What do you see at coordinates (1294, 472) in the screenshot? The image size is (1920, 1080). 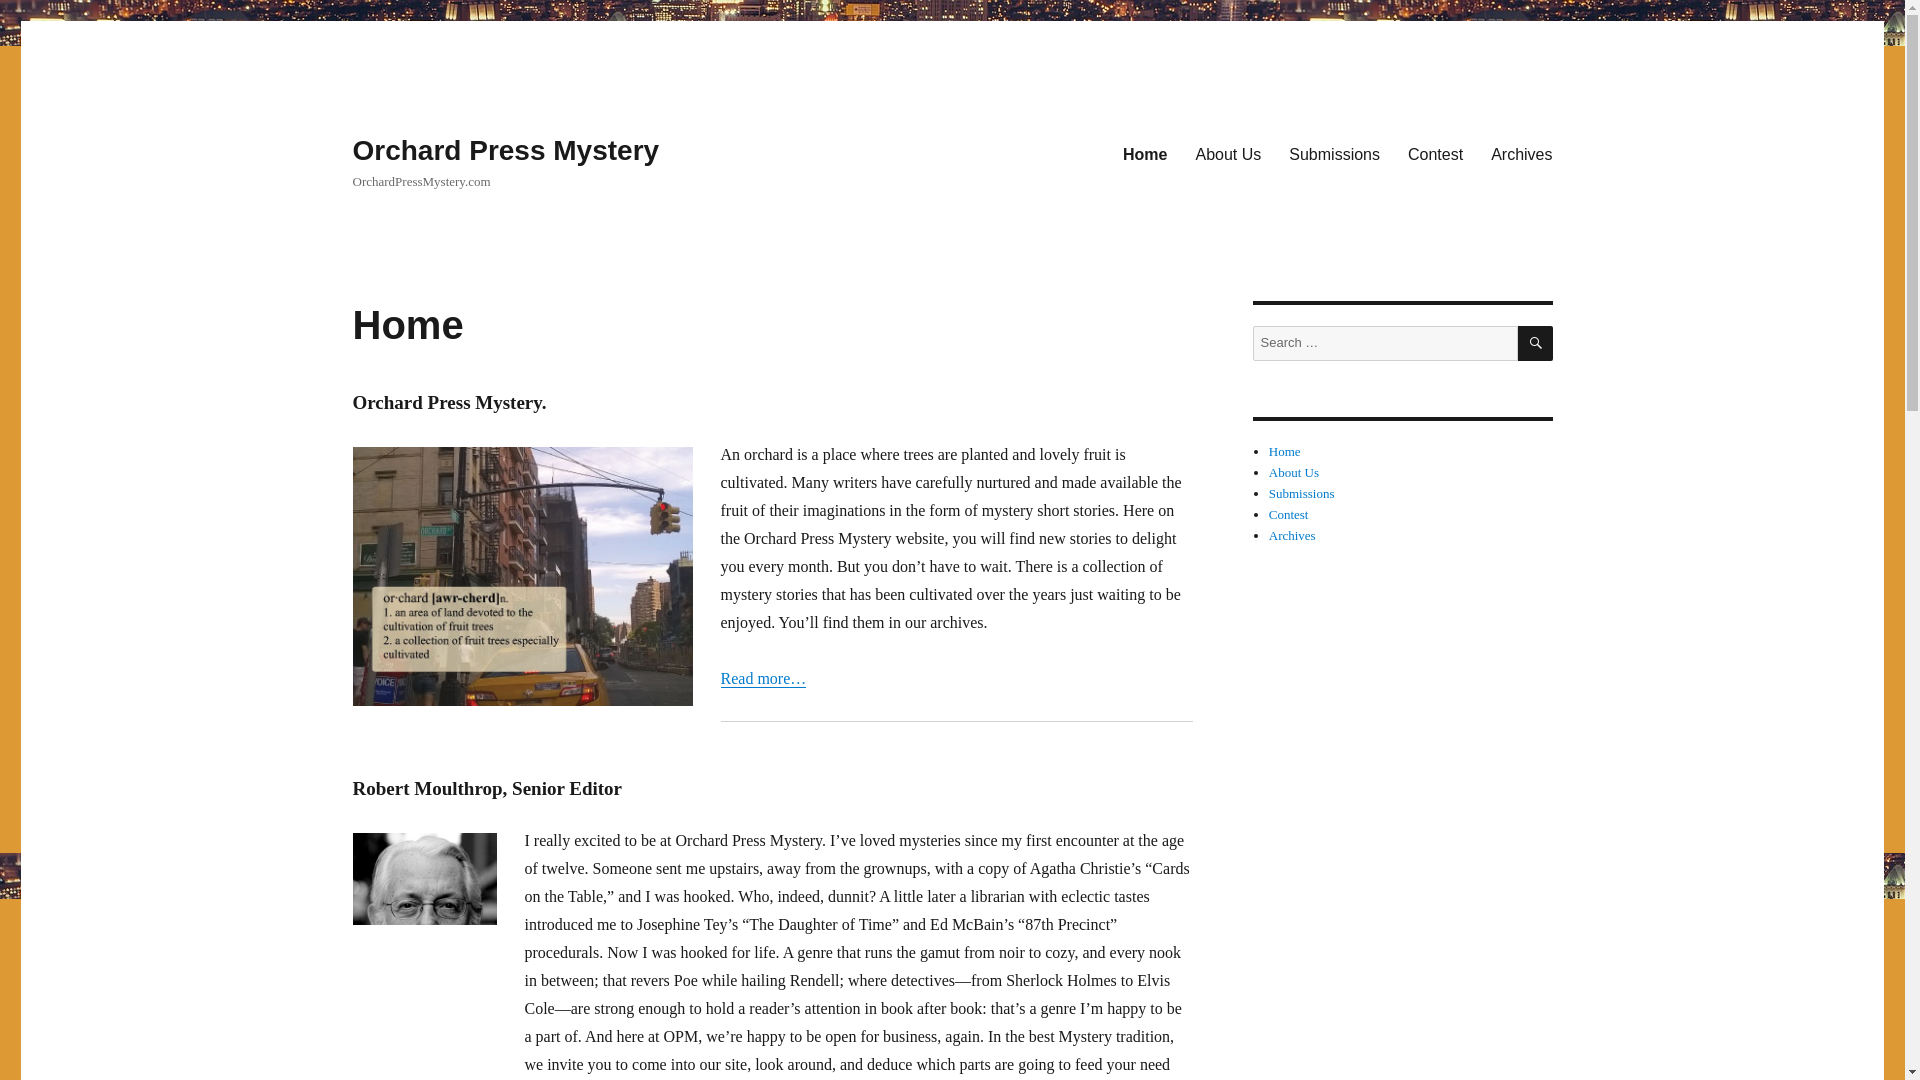 I see `About Us` at bounding box center [1294, 472].